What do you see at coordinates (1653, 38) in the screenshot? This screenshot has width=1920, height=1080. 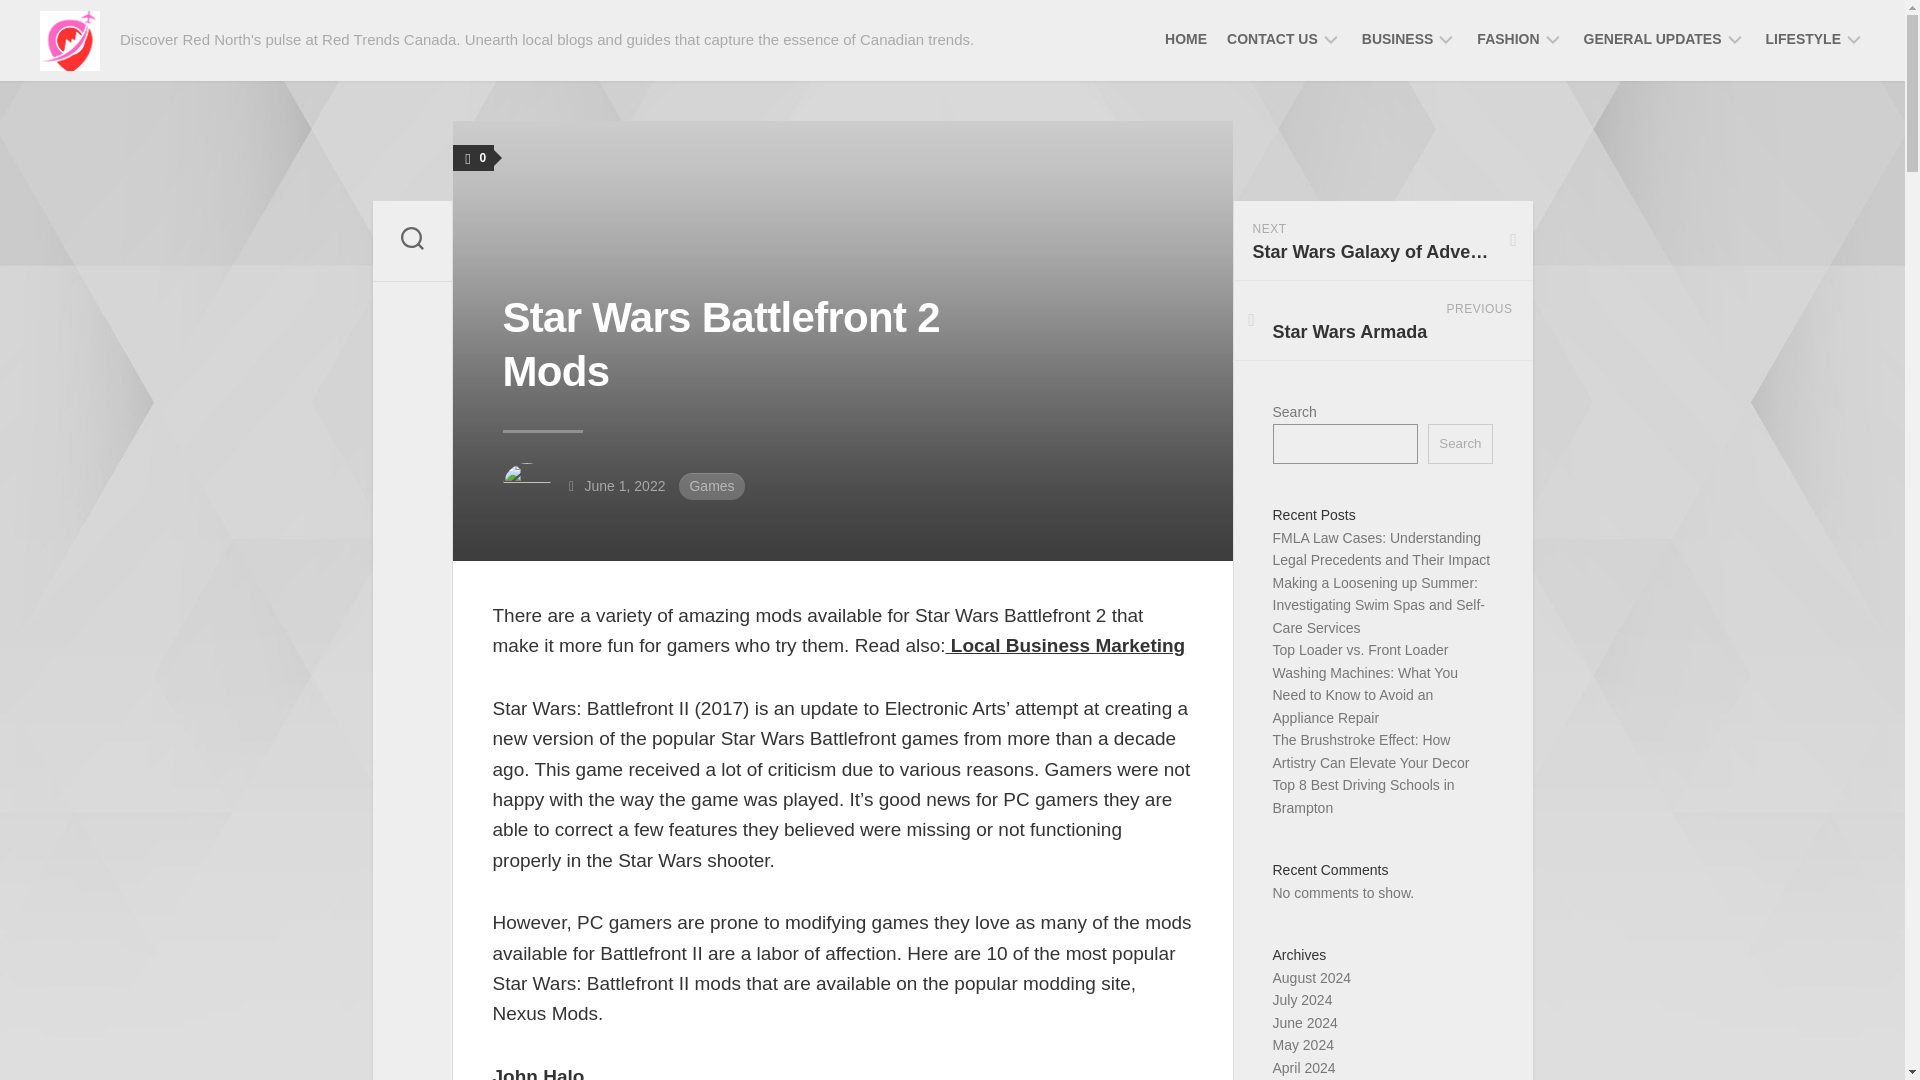 I see `GENERAL UPDATES` at bounding box center [1653, 38].